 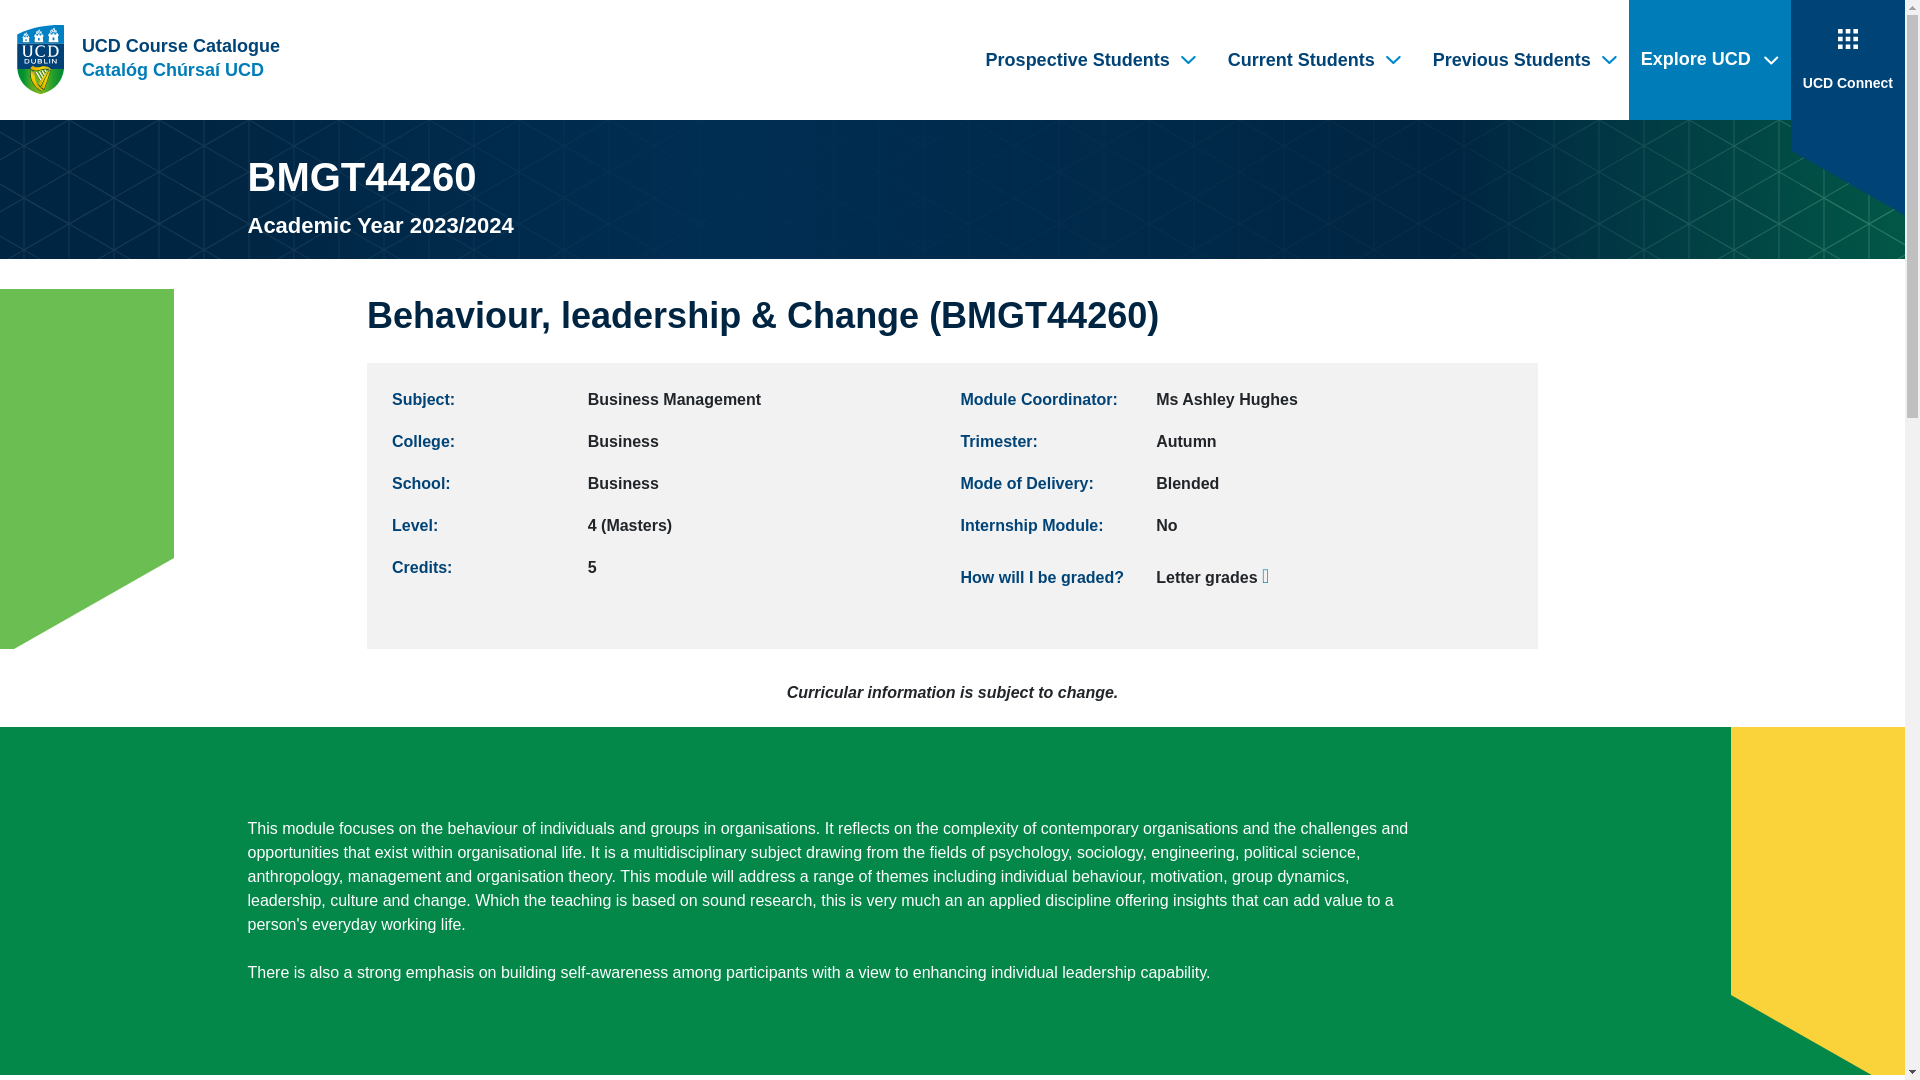 What do you see at coordinates (1086, 60) in the screenshot?
I see `Prospective Students` at bounding box center [1086, 60].